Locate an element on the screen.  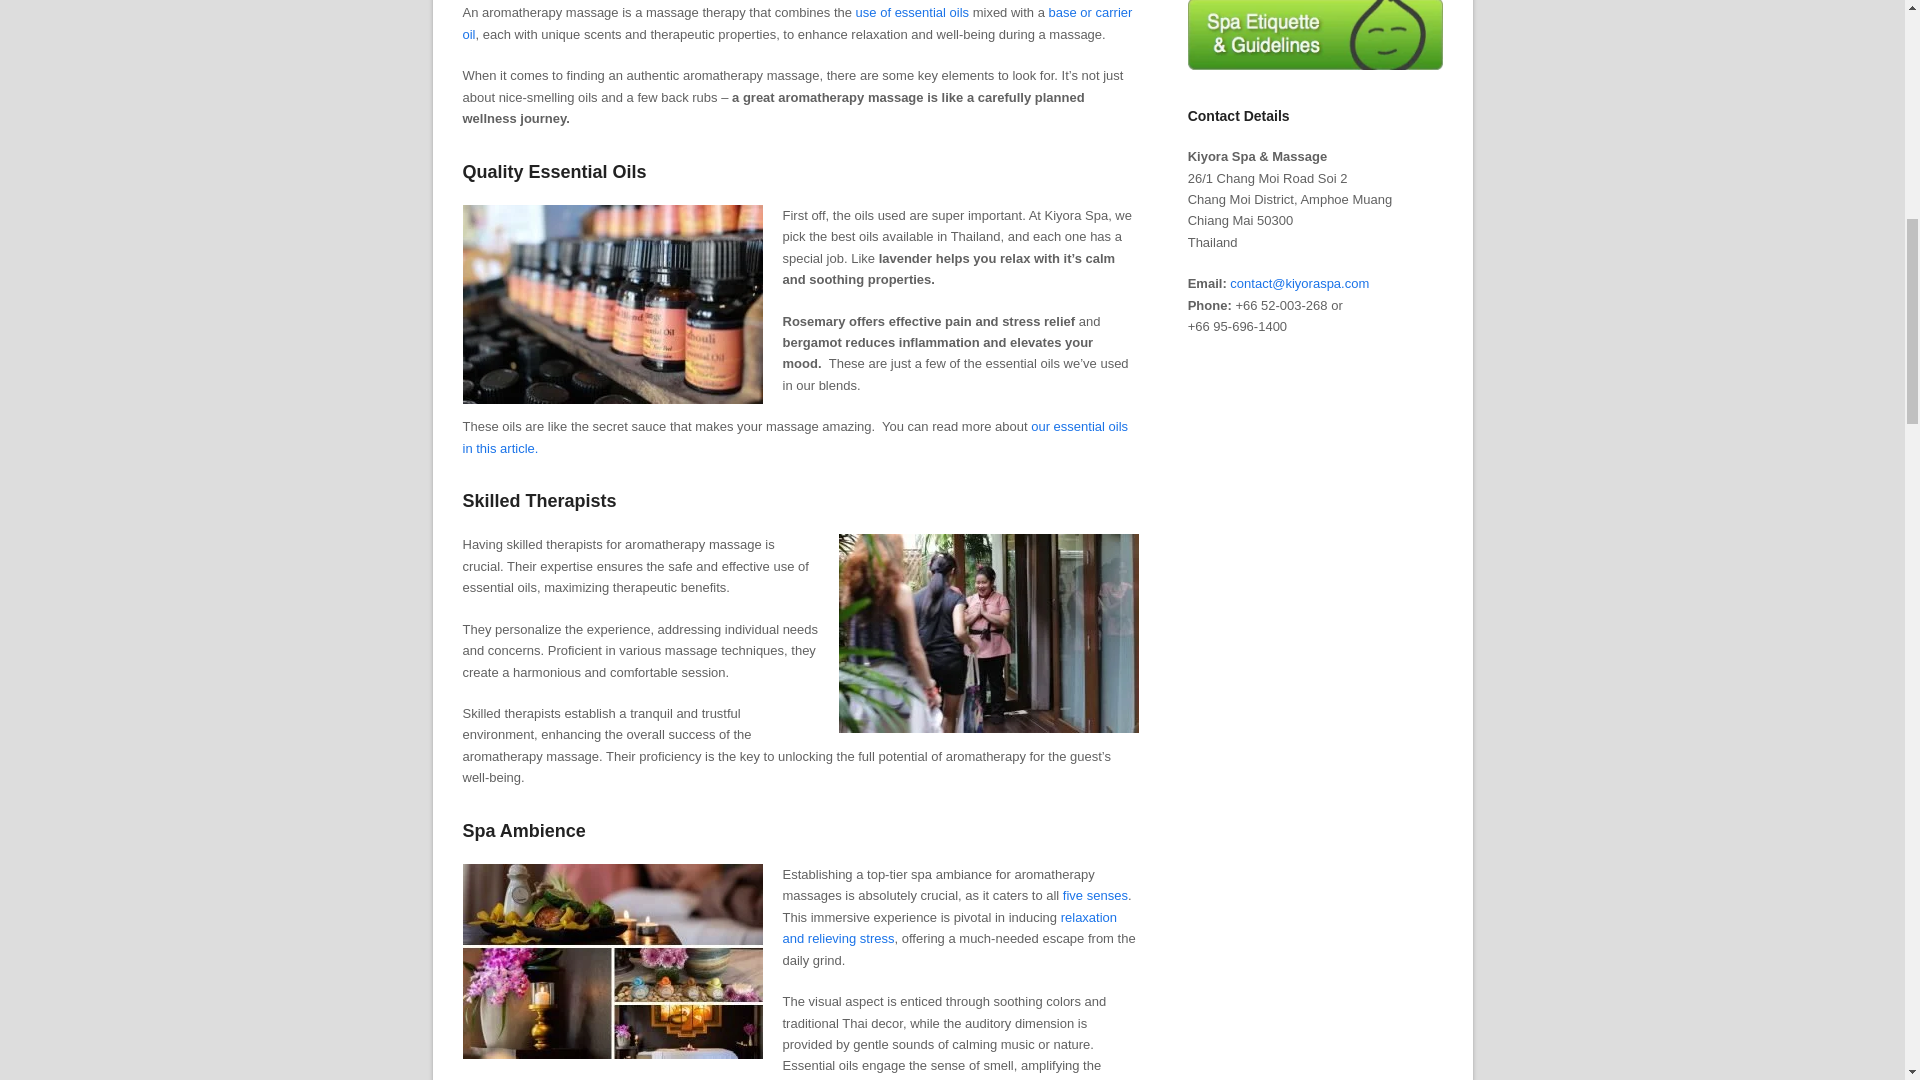
base or carrier oil is located at coordinates (797, 23).